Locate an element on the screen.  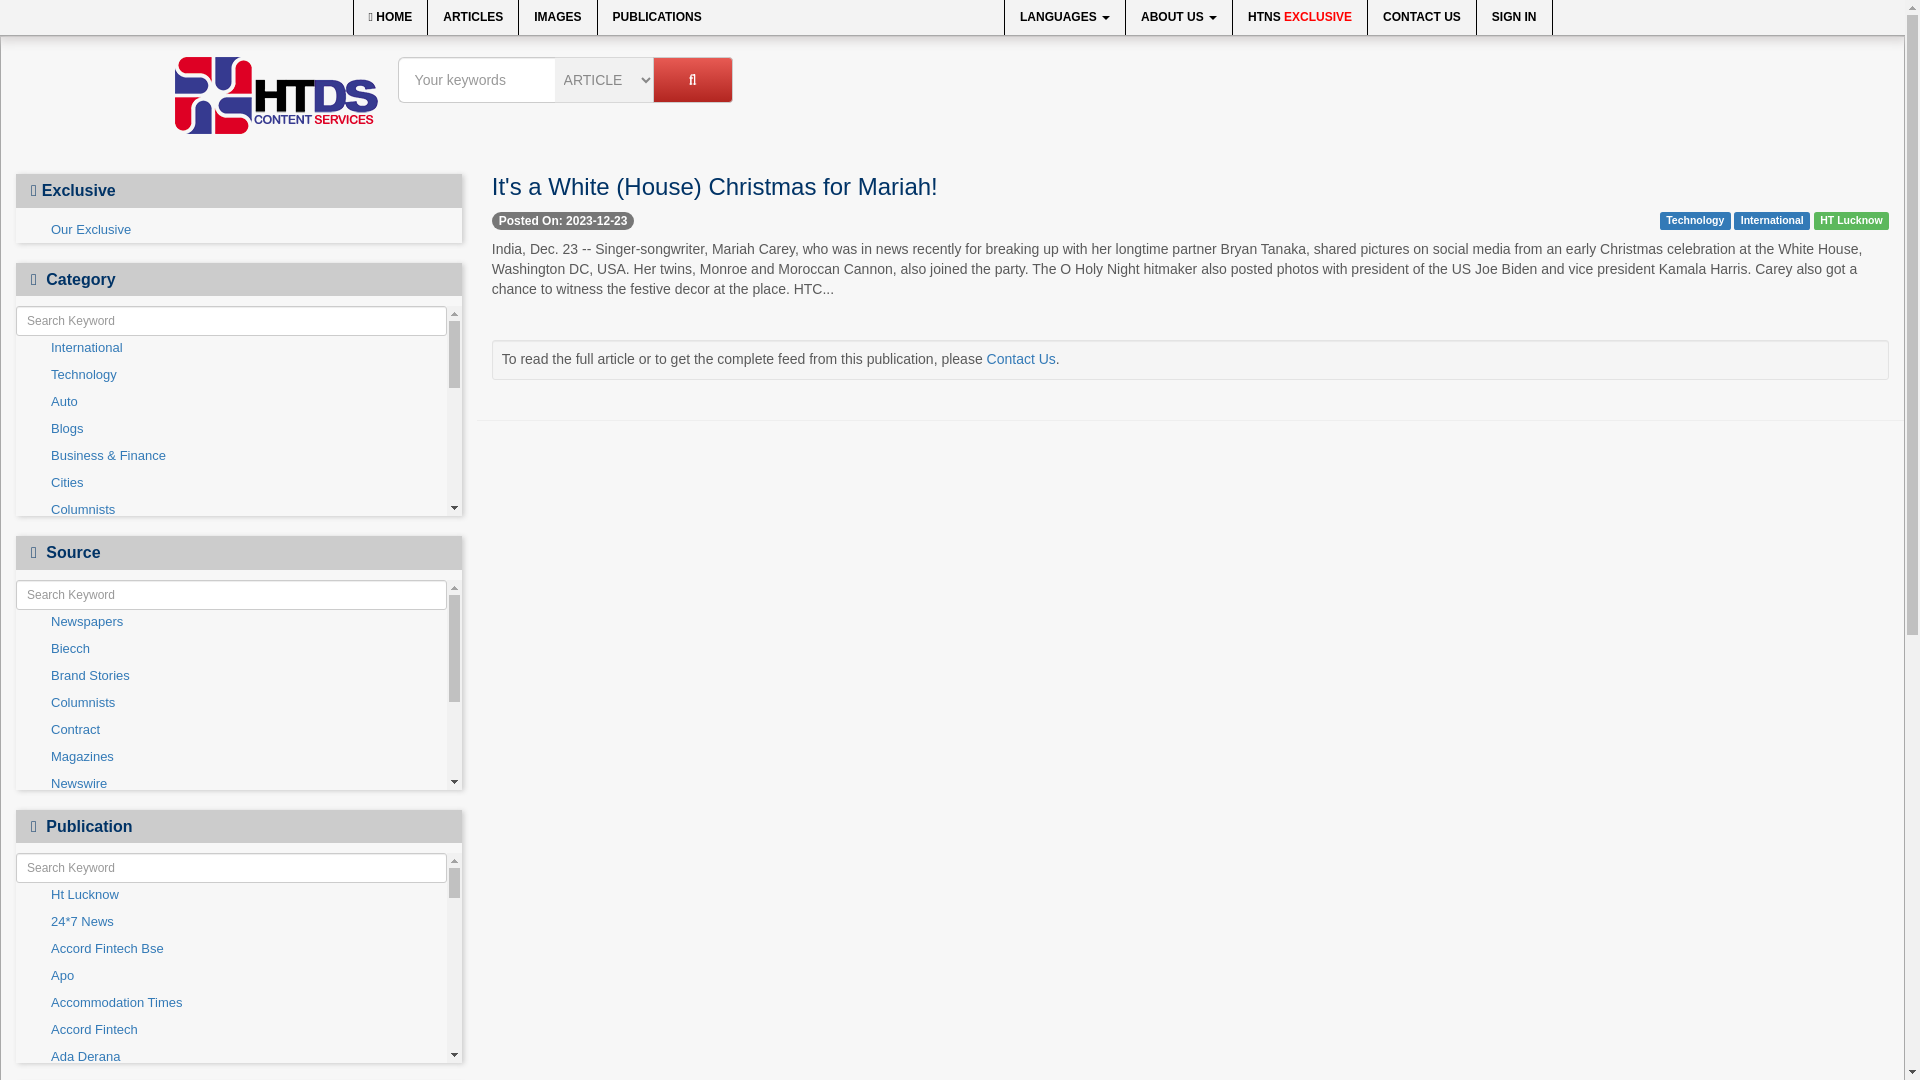
Entertainment is located at coordinates (231, 591).